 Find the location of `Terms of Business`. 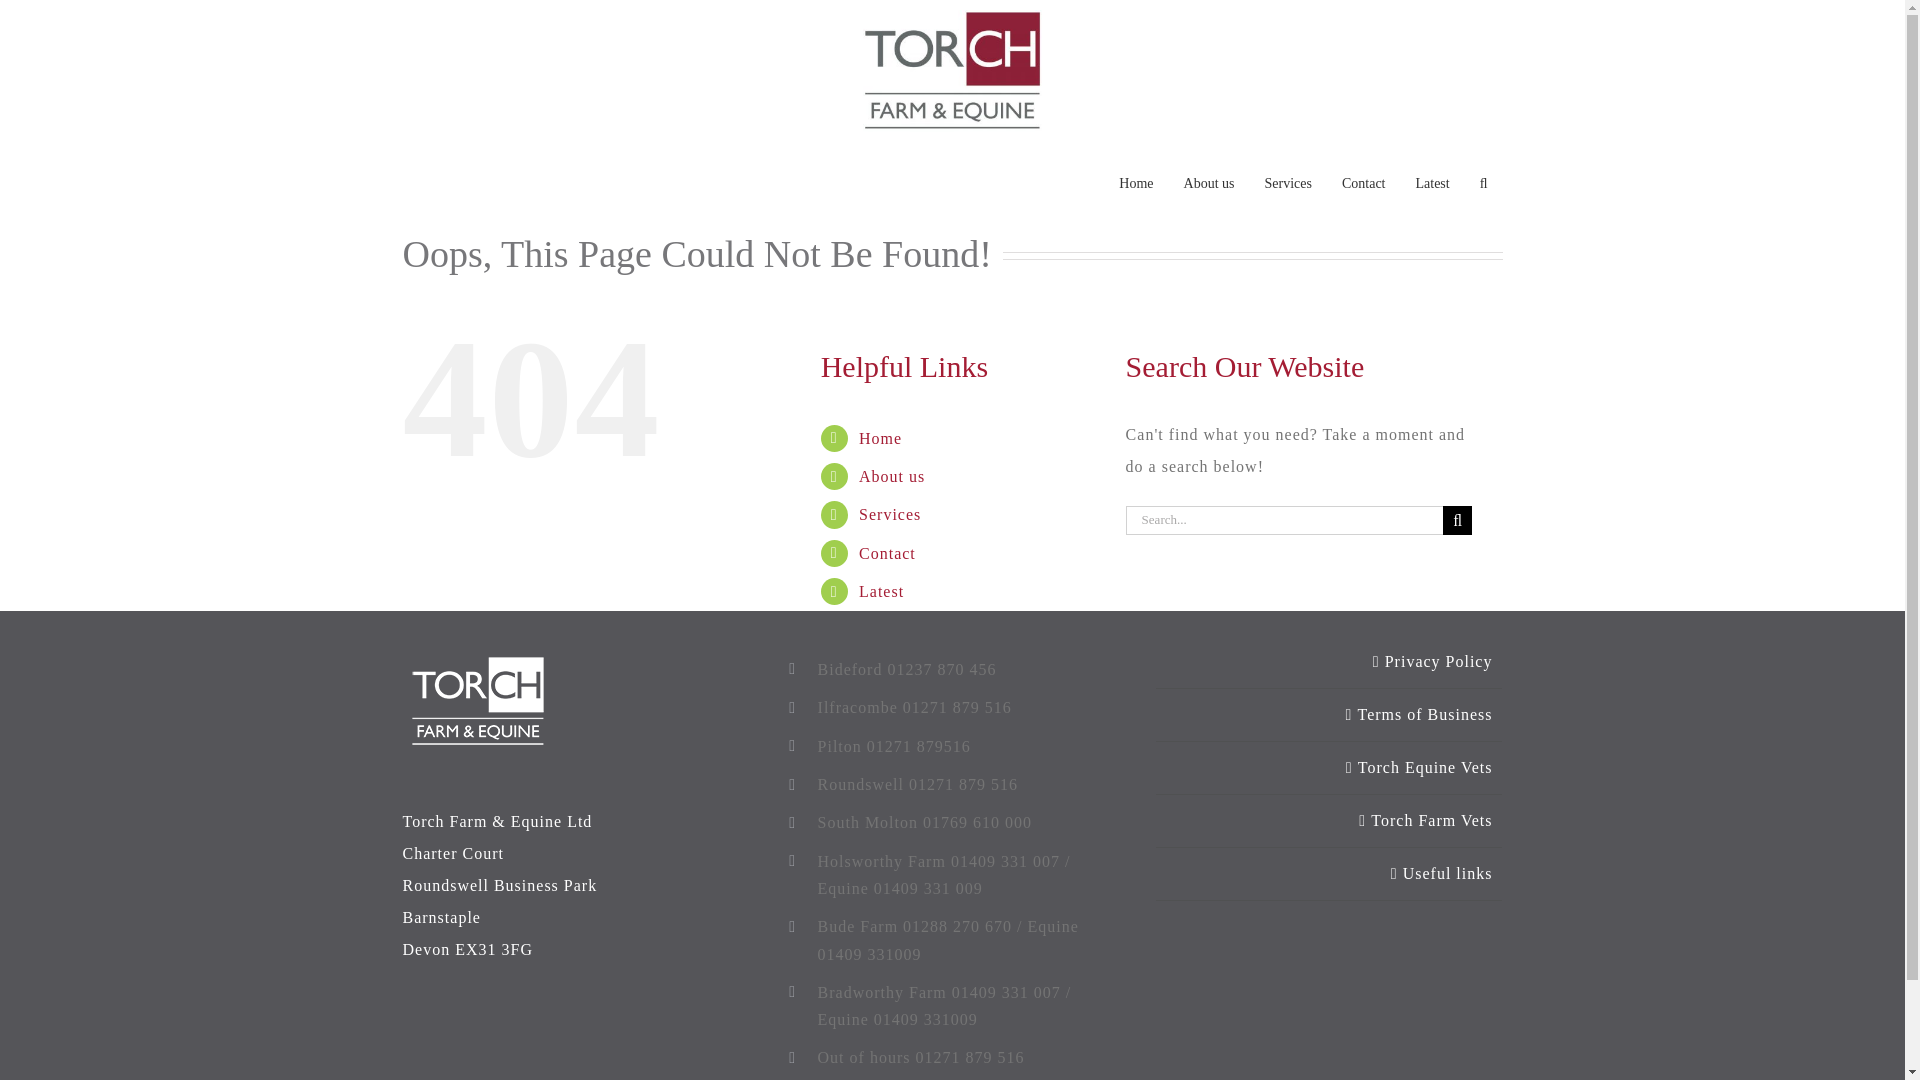

Terms of Business is located at coordinates (1330, 714).